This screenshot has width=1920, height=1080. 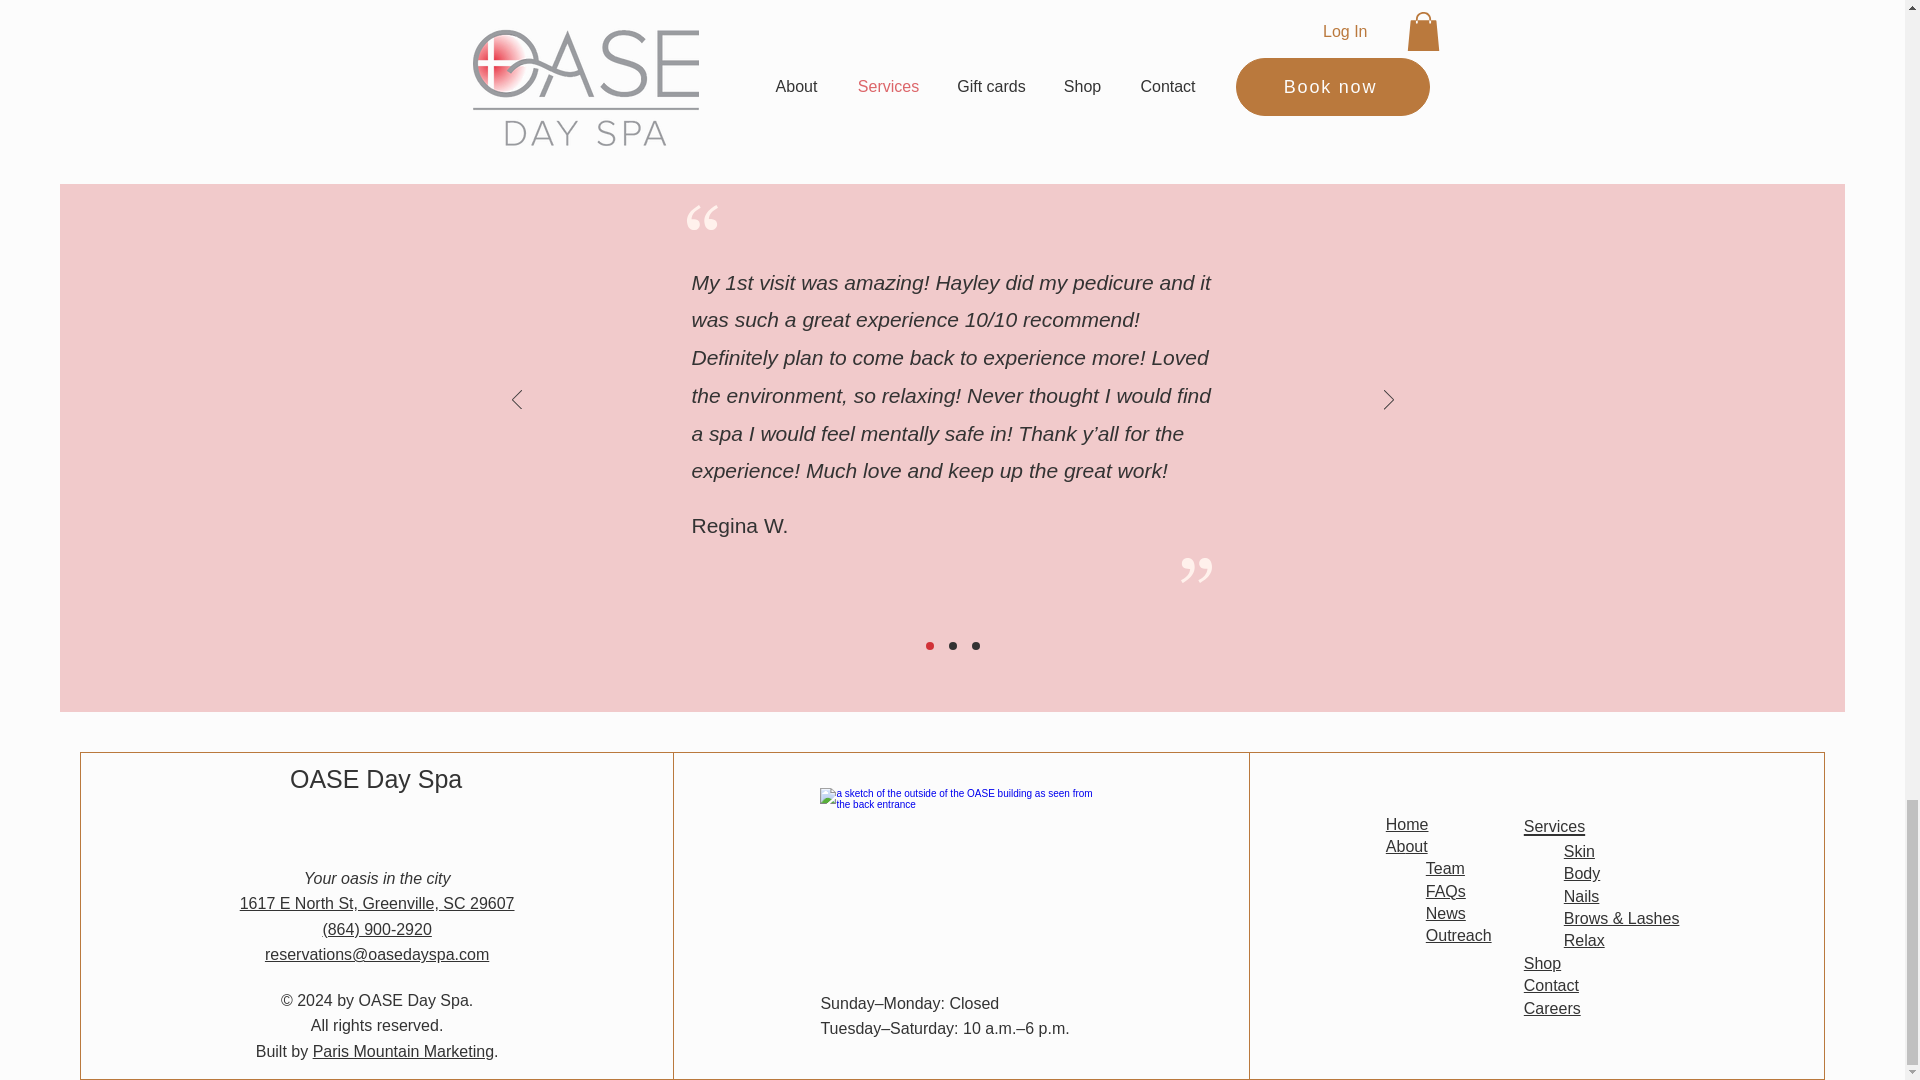 What do you see at coordinates (1407, 823) in the screenshot?
I see `Home` at bounding box center [1407, 823].